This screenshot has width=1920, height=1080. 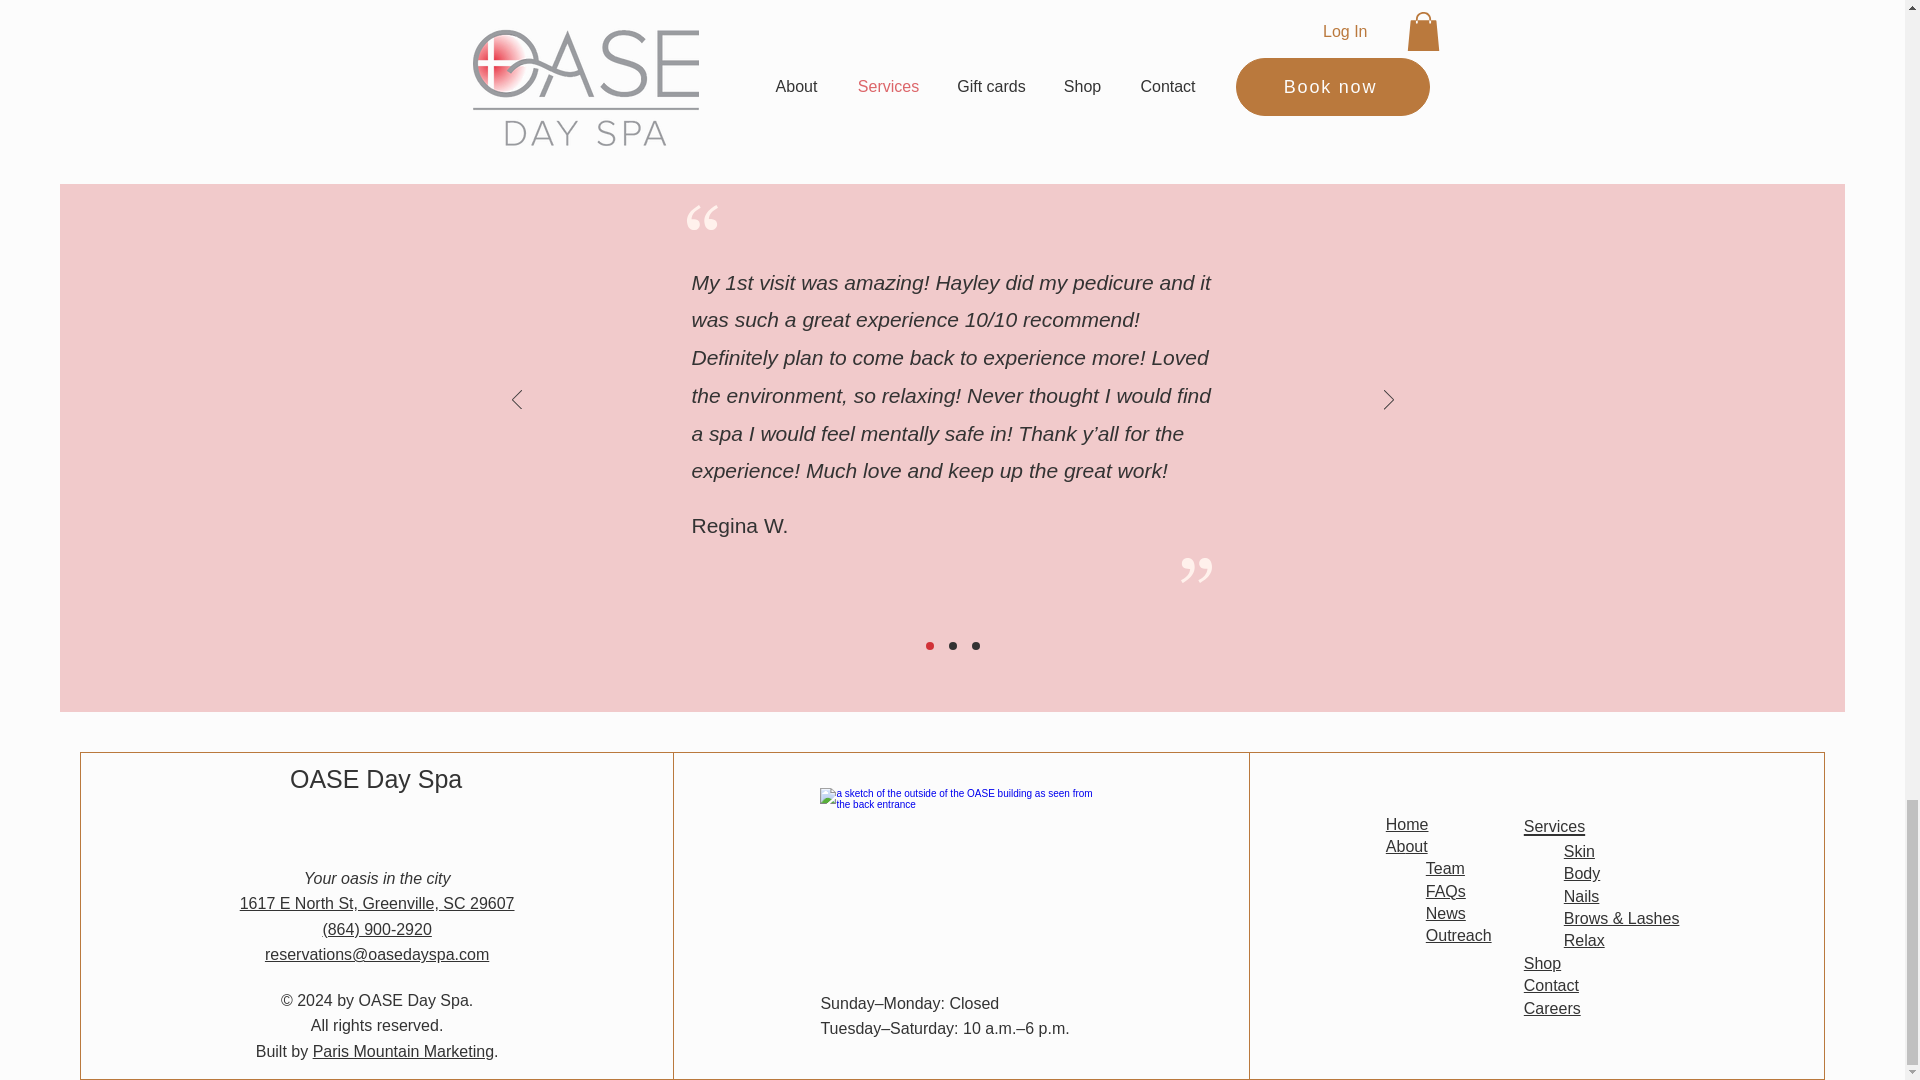 What do you see at coordinates (1407, 823) in the screenshot?
I see `Home` at bounding box center [1407, 823].